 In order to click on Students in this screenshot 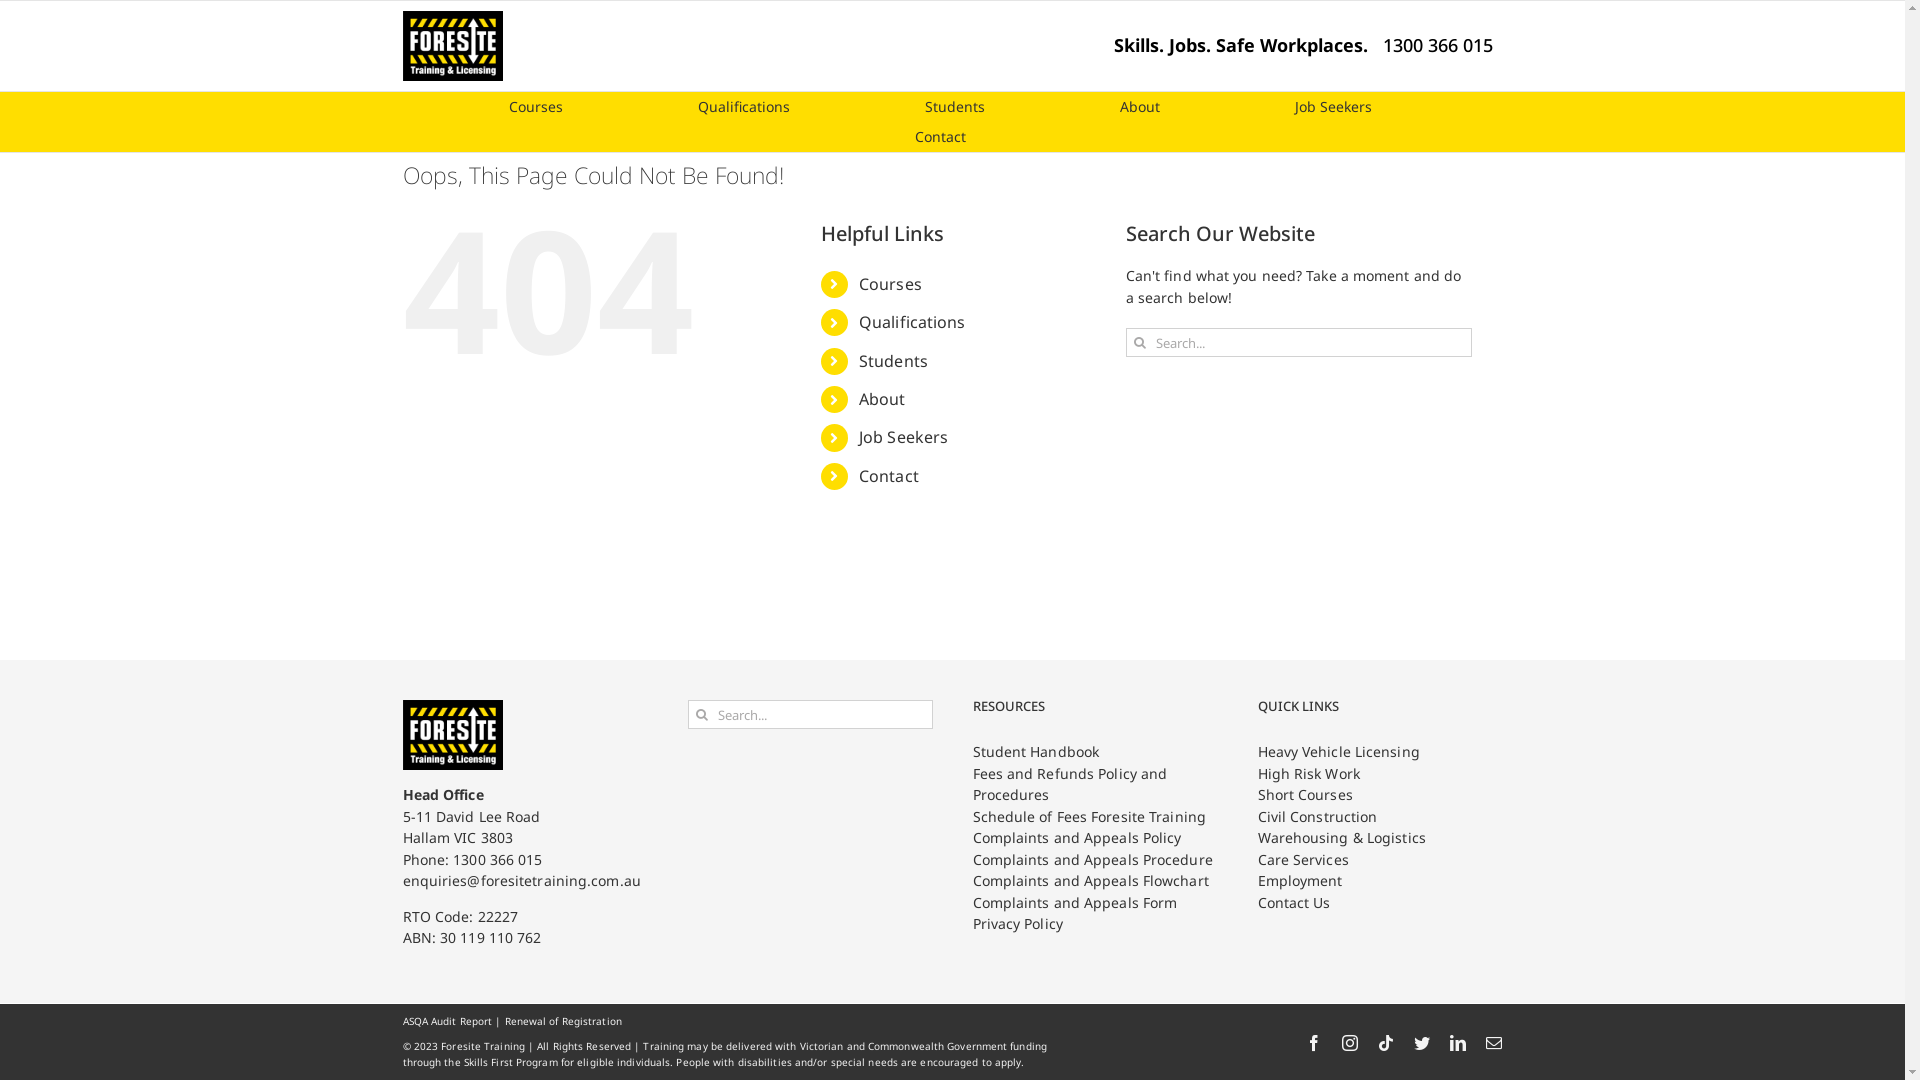, I will do `click(955, 107)`.